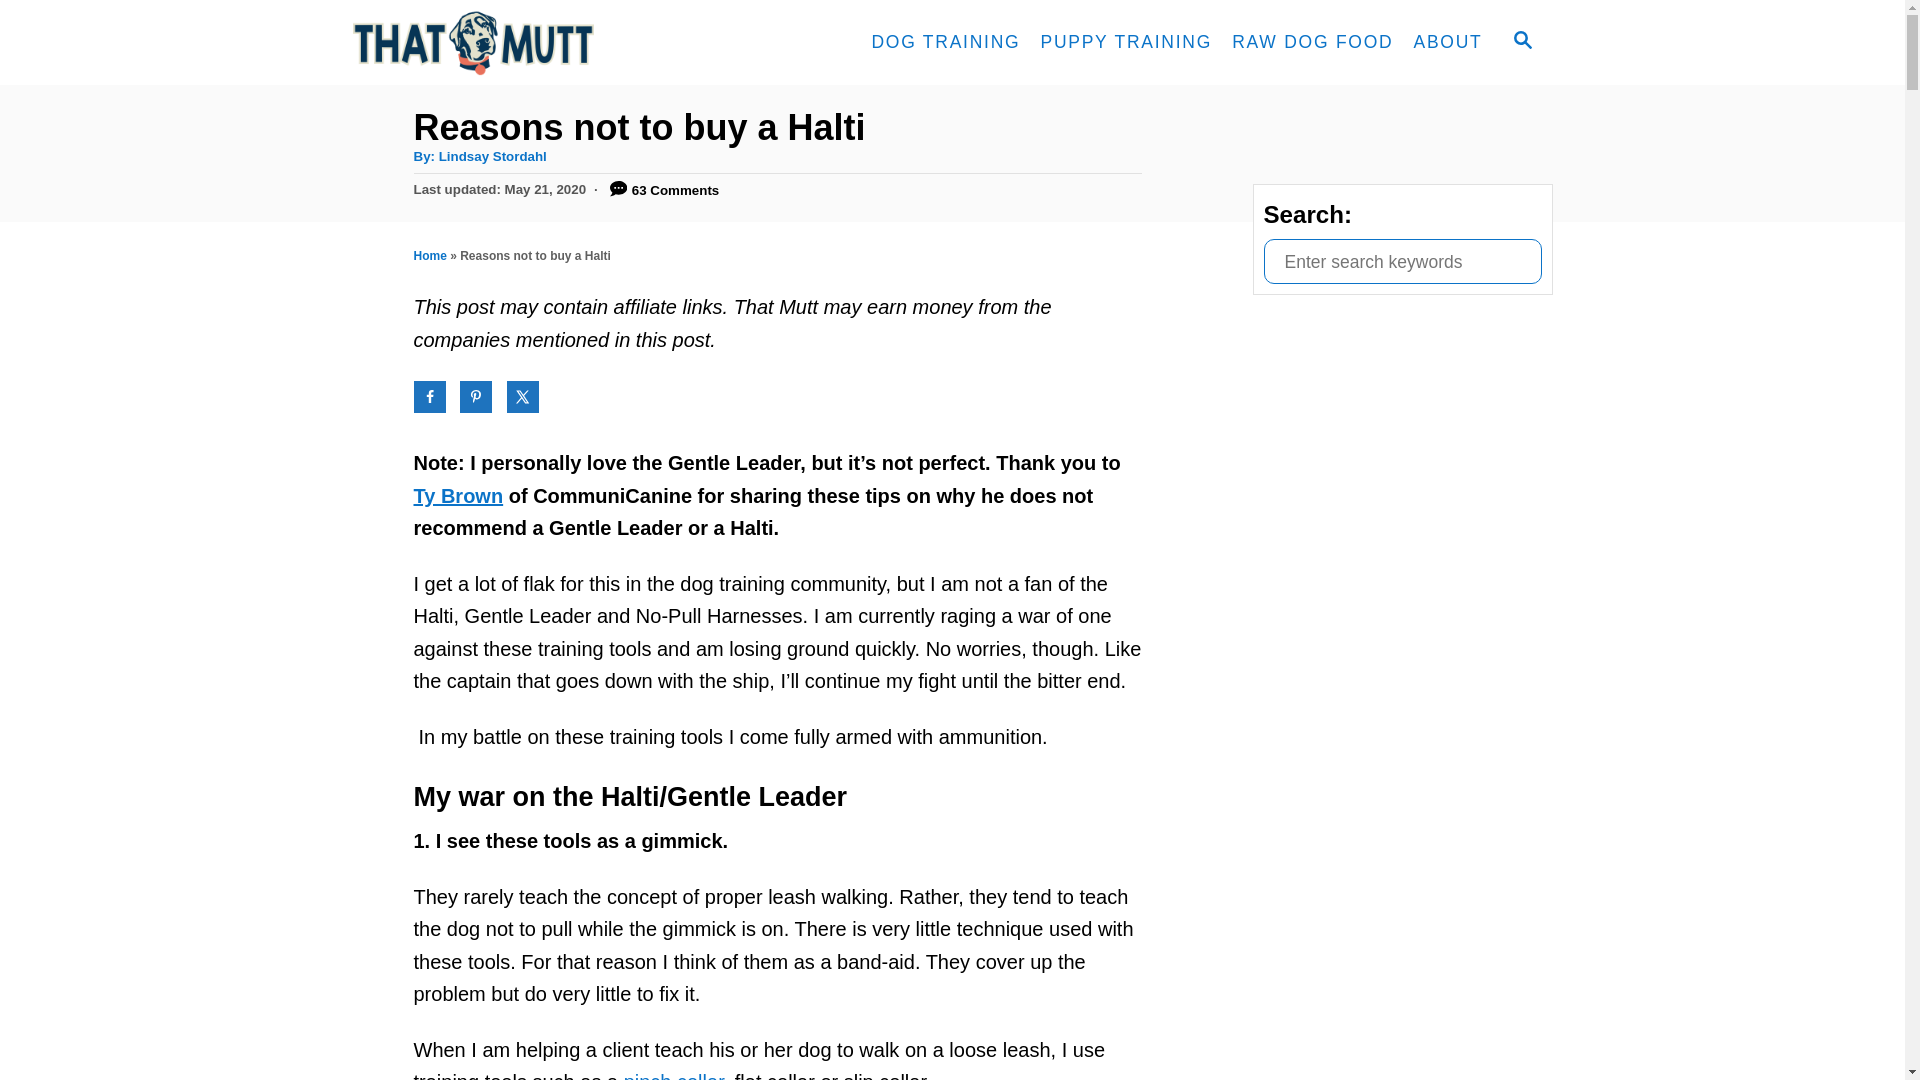  I want to click on Search for:, so click(1402, 261).